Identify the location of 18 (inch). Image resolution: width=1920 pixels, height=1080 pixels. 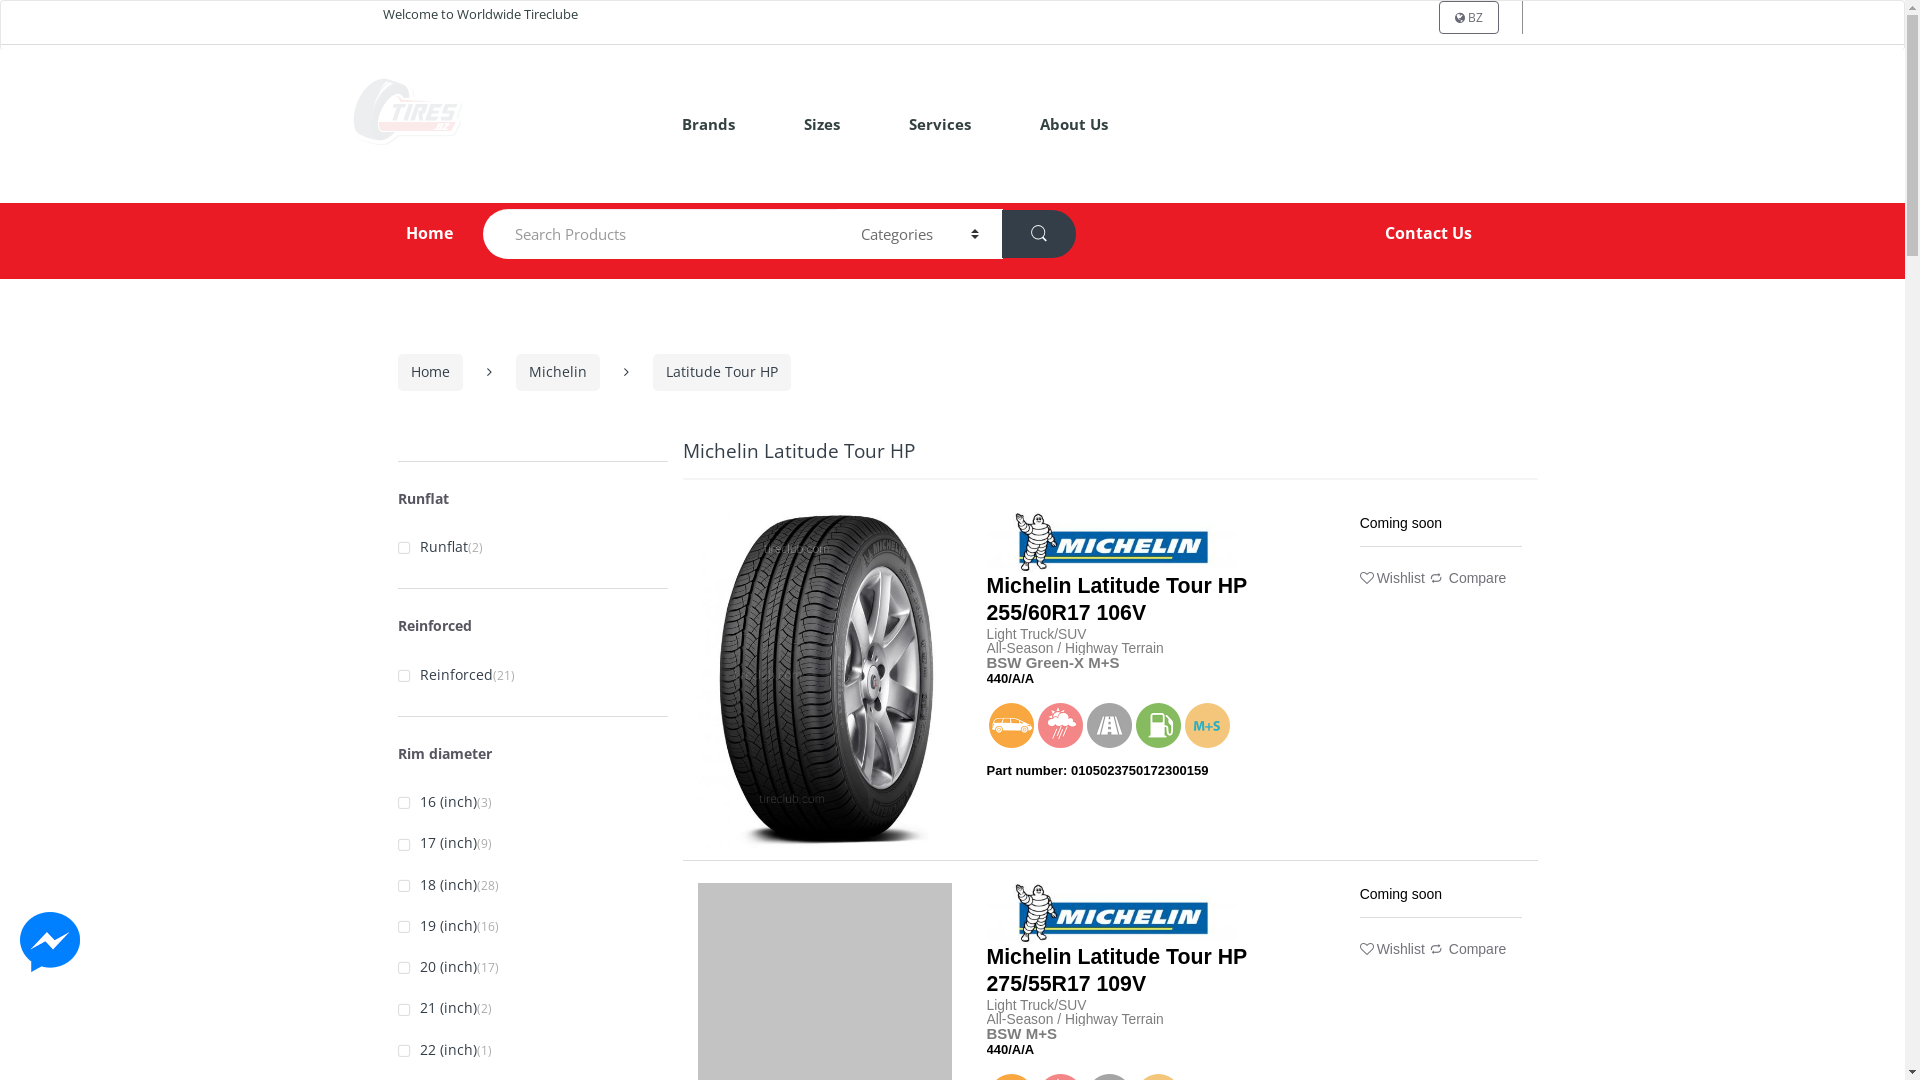
(438, 886).